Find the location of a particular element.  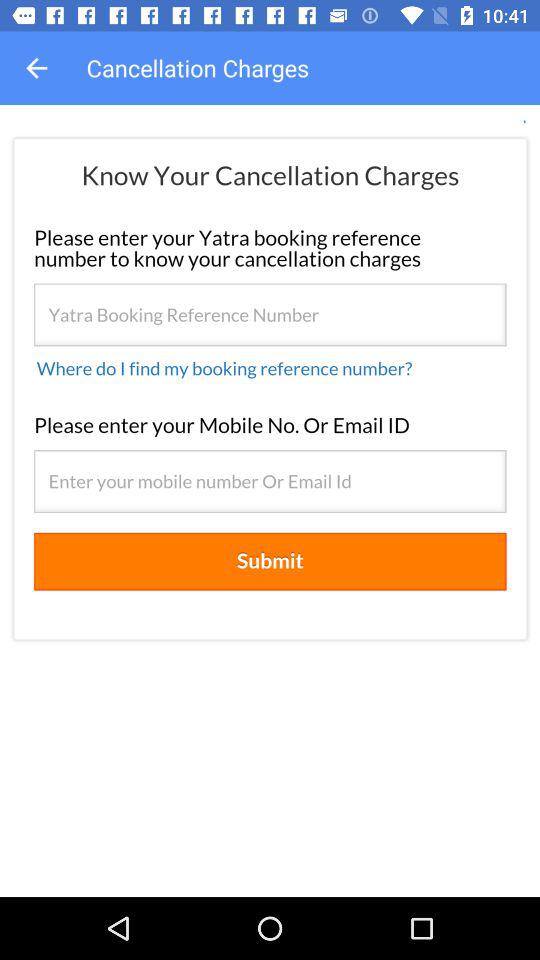

back is located at coordinates (36, 68).